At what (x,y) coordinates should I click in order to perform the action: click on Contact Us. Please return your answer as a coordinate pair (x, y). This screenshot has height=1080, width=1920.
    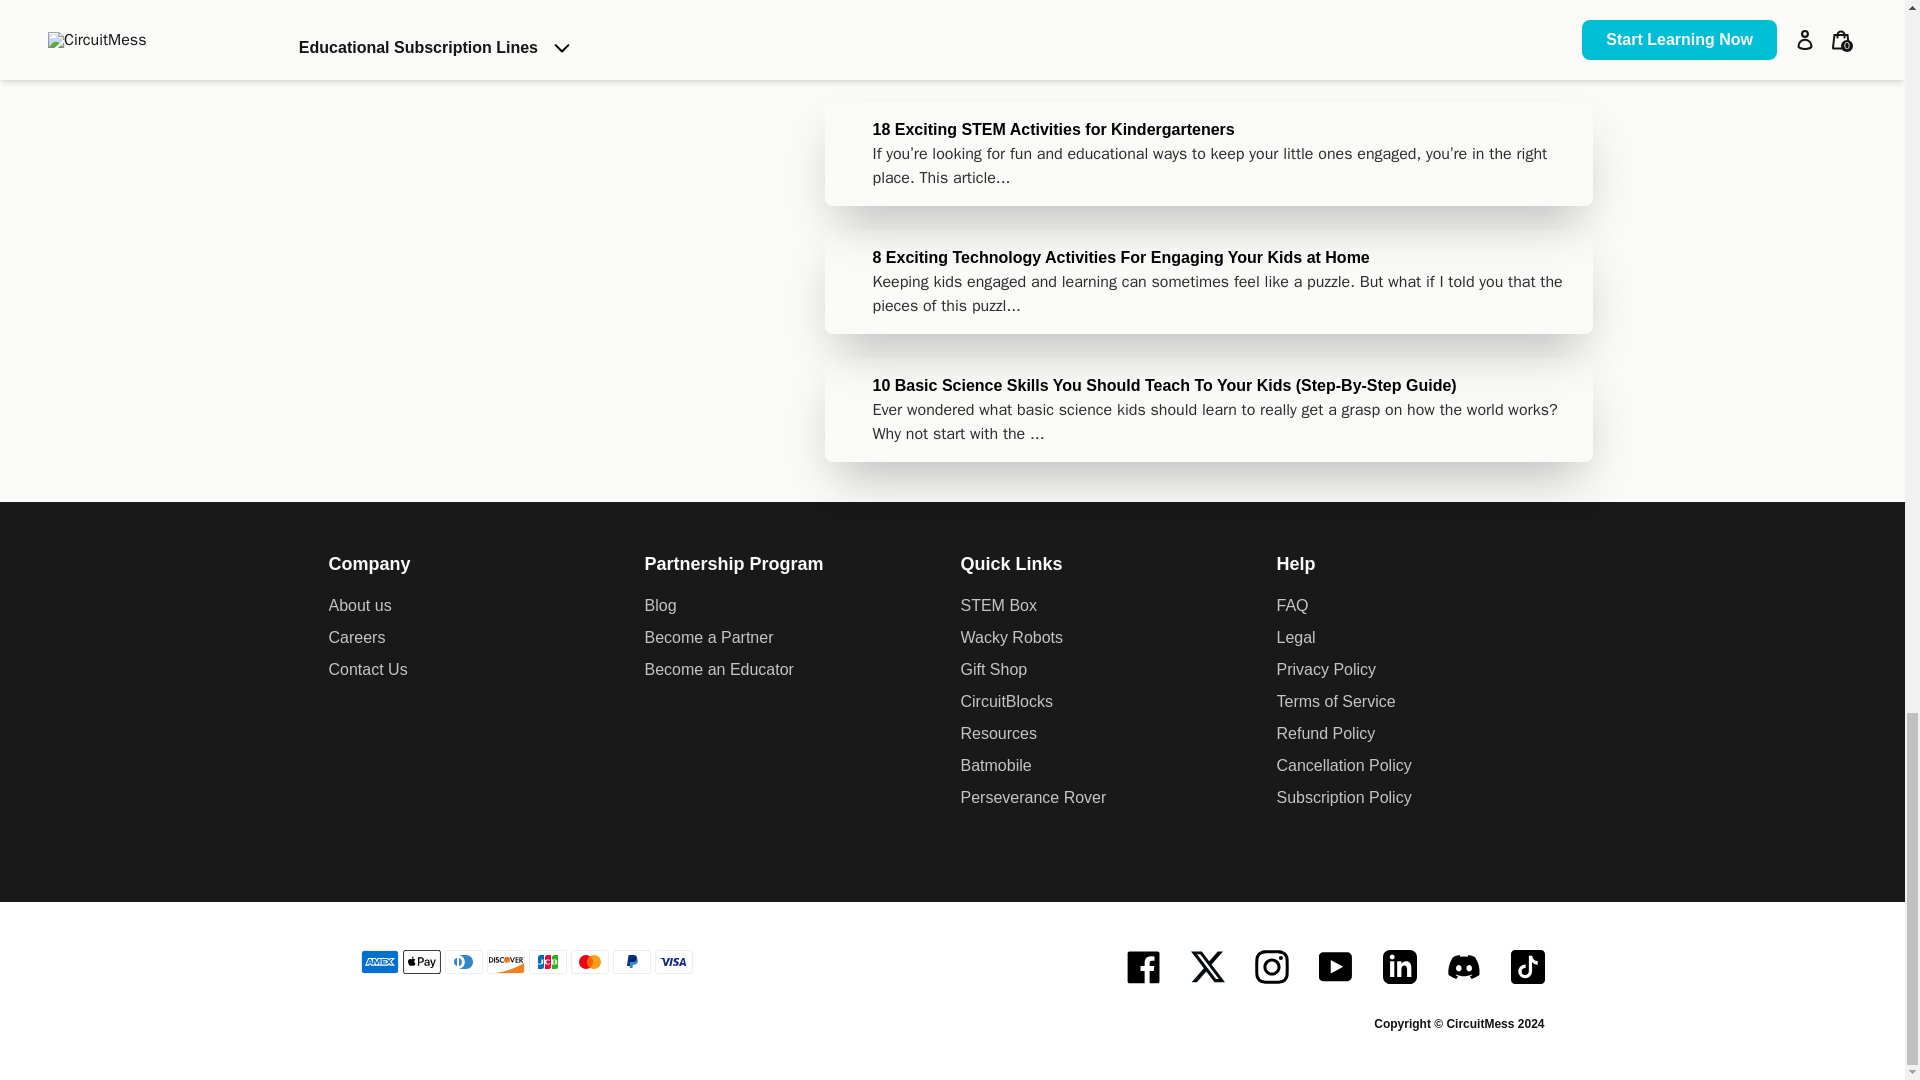
    Looking at the image, I should click on (478, 669).